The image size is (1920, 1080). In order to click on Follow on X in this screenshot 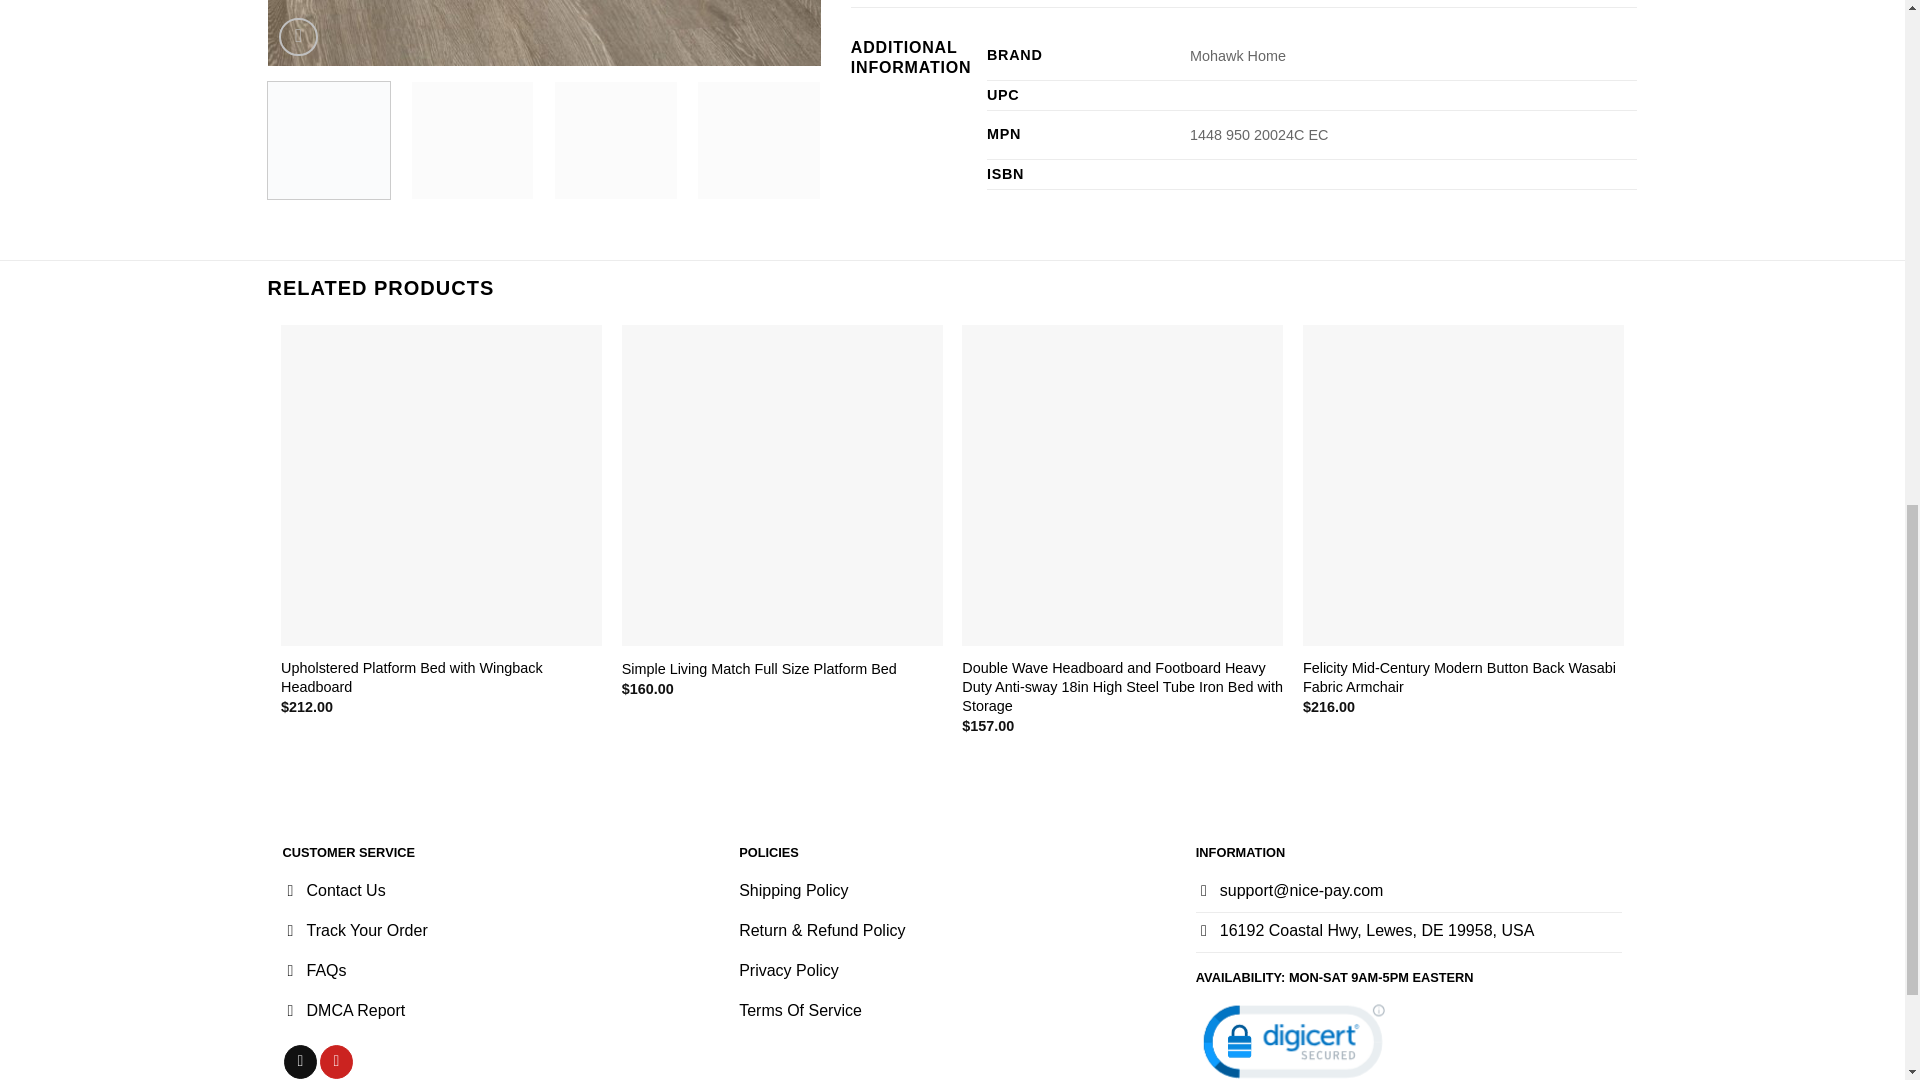, I will do `click(300, 1062)`.